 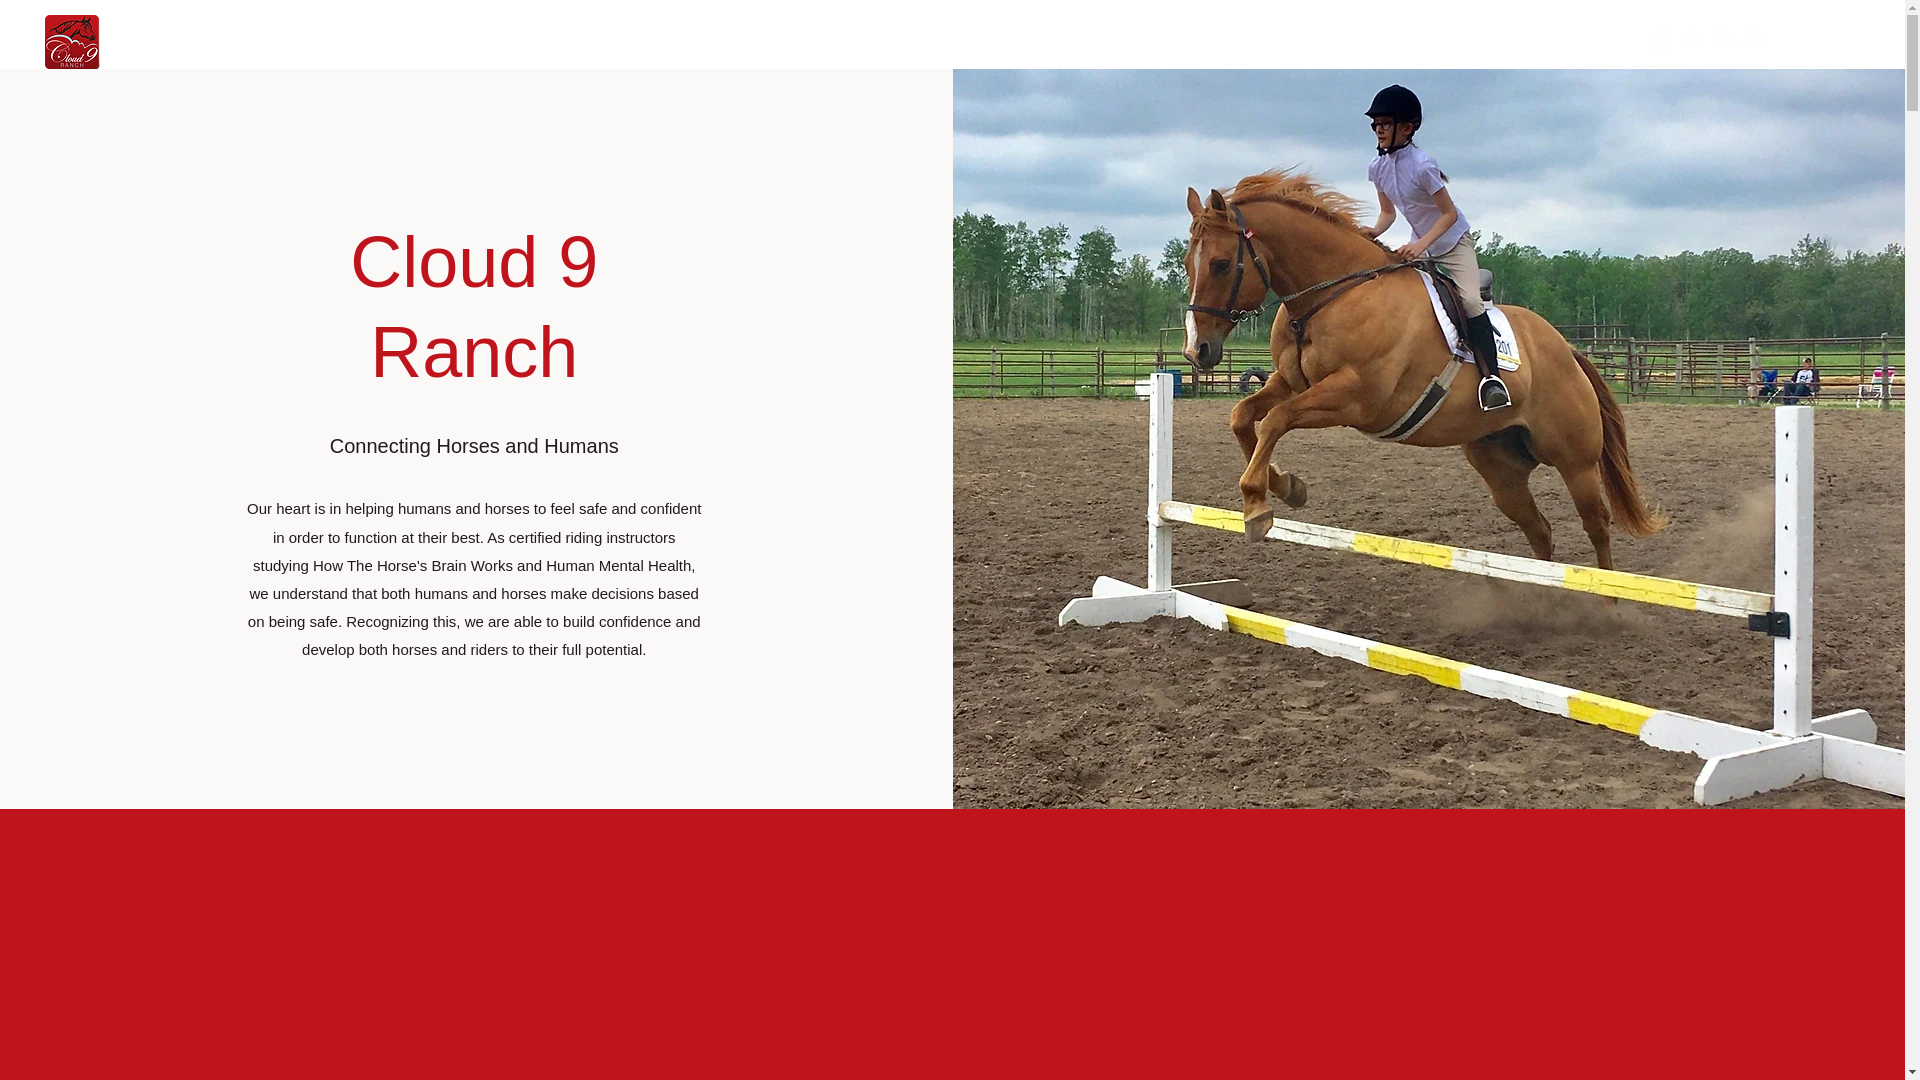 What do you see at coordinates (160, 42) in the screenshot?
I see `home` at bounding box center [160, 42].